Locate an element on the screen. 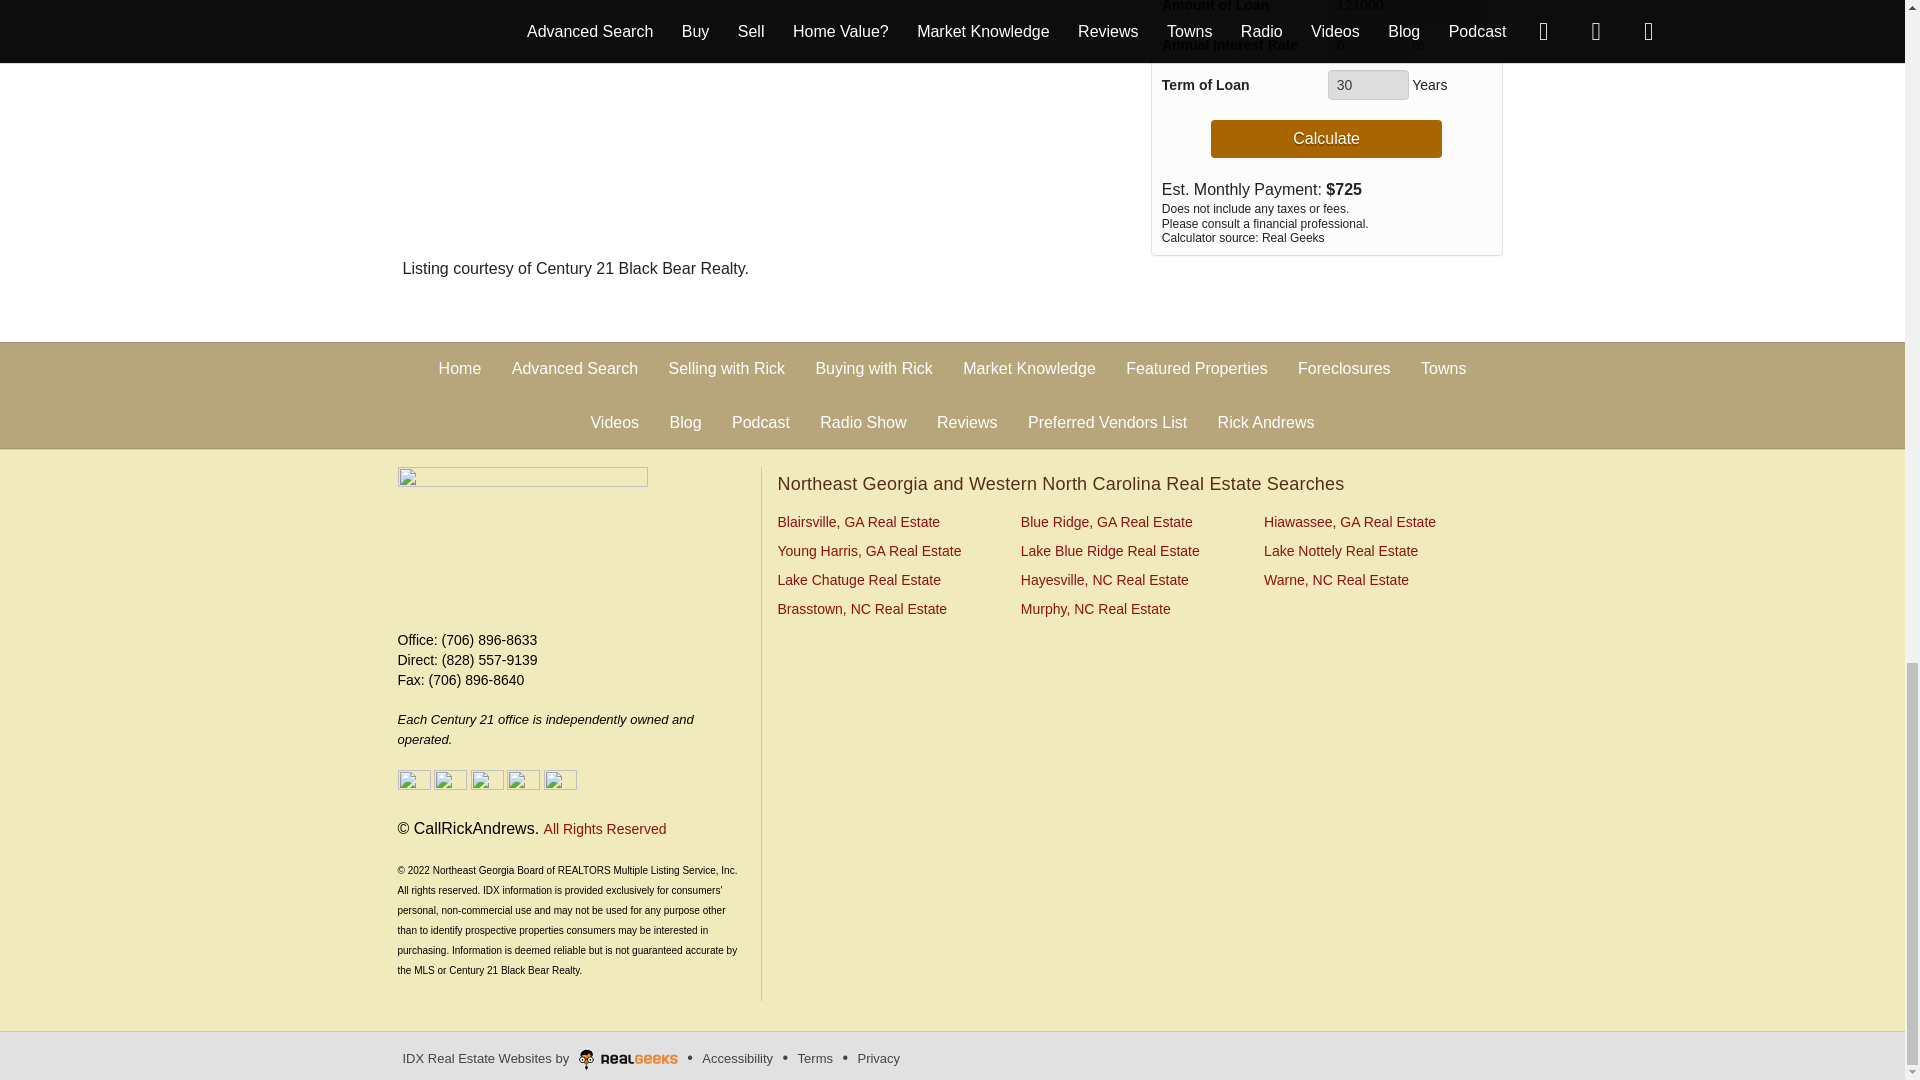  121000 is located at coordinates (1408, 10).